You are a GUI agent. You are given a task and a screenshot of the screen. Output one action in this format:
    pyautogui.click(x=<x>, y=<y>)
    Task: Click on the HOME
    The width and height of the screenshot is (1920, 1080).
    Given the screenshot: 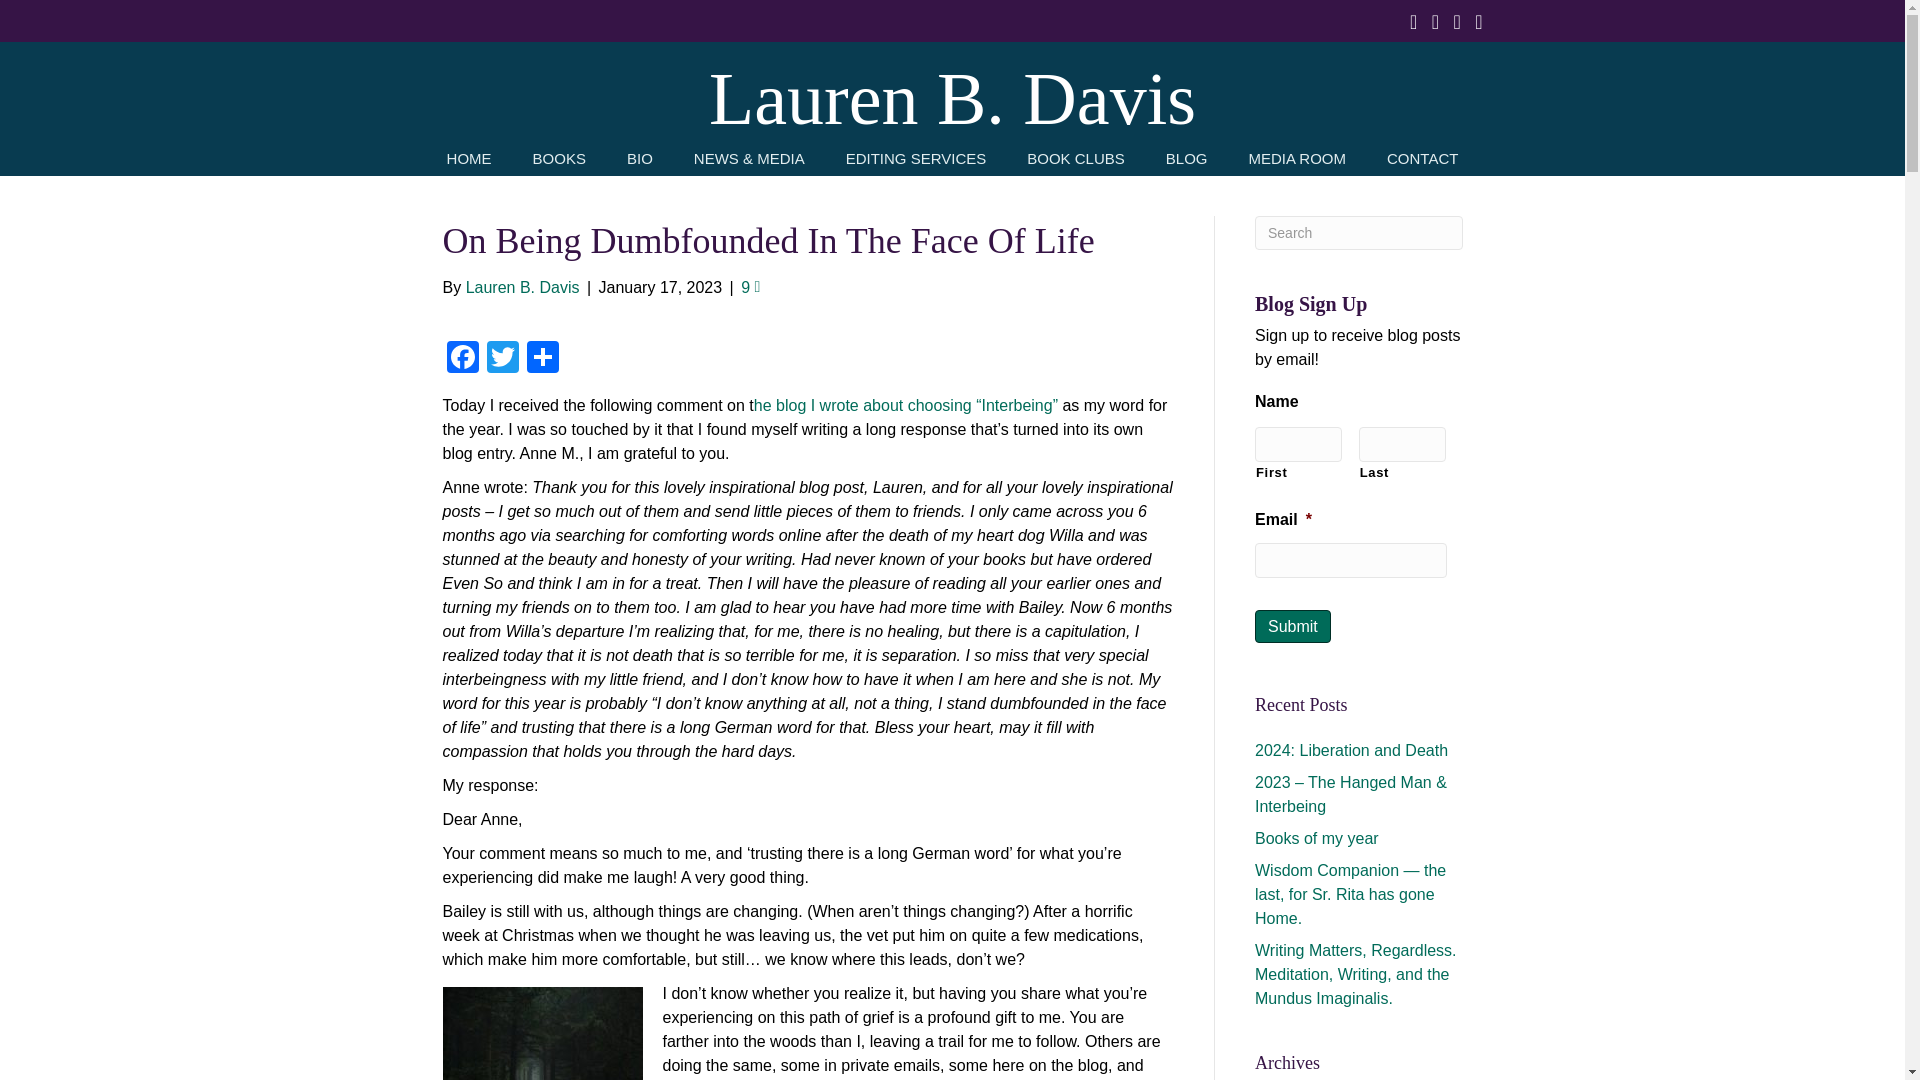 What is the action you would take?
    pyautogui.click(x=469, y=156)
    